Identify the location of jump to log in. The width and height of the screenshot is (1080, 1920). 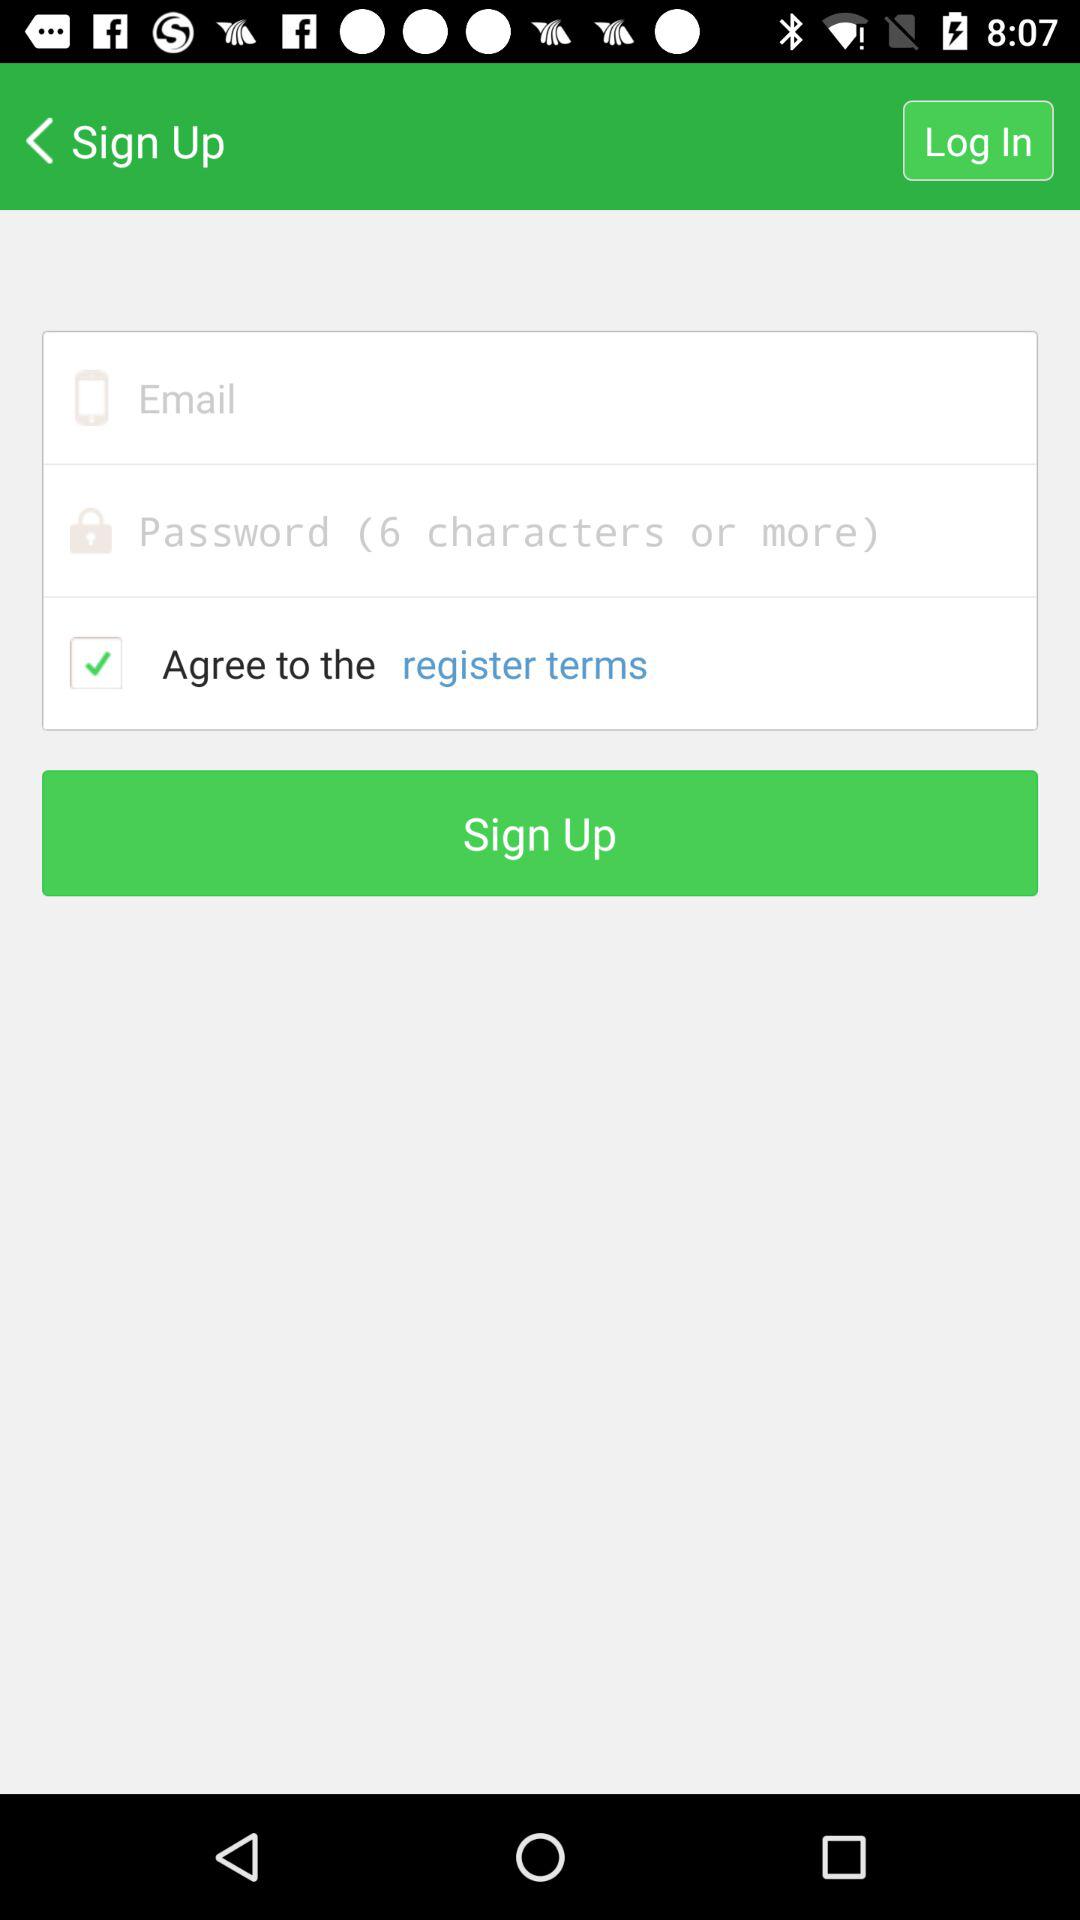
(978, 140).